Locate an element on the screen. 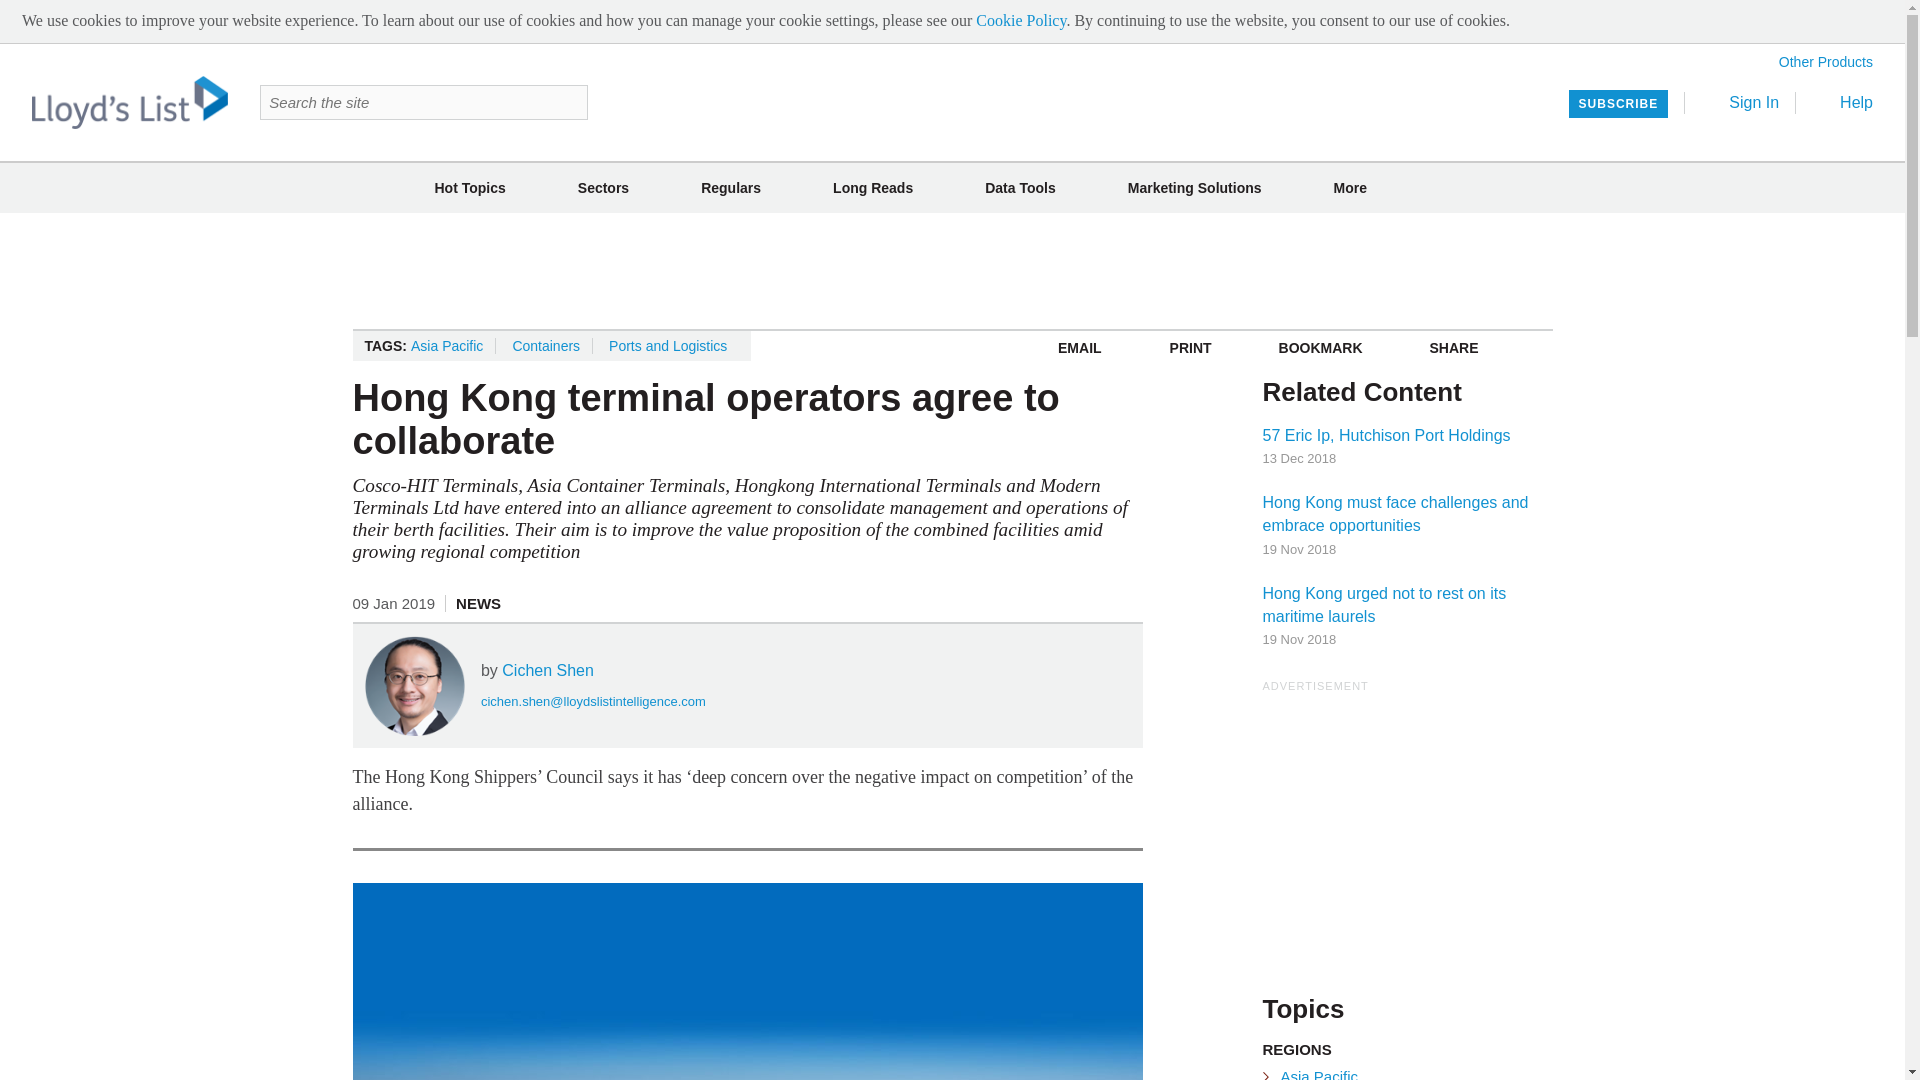  Help is located at coordinates (1842, 102).